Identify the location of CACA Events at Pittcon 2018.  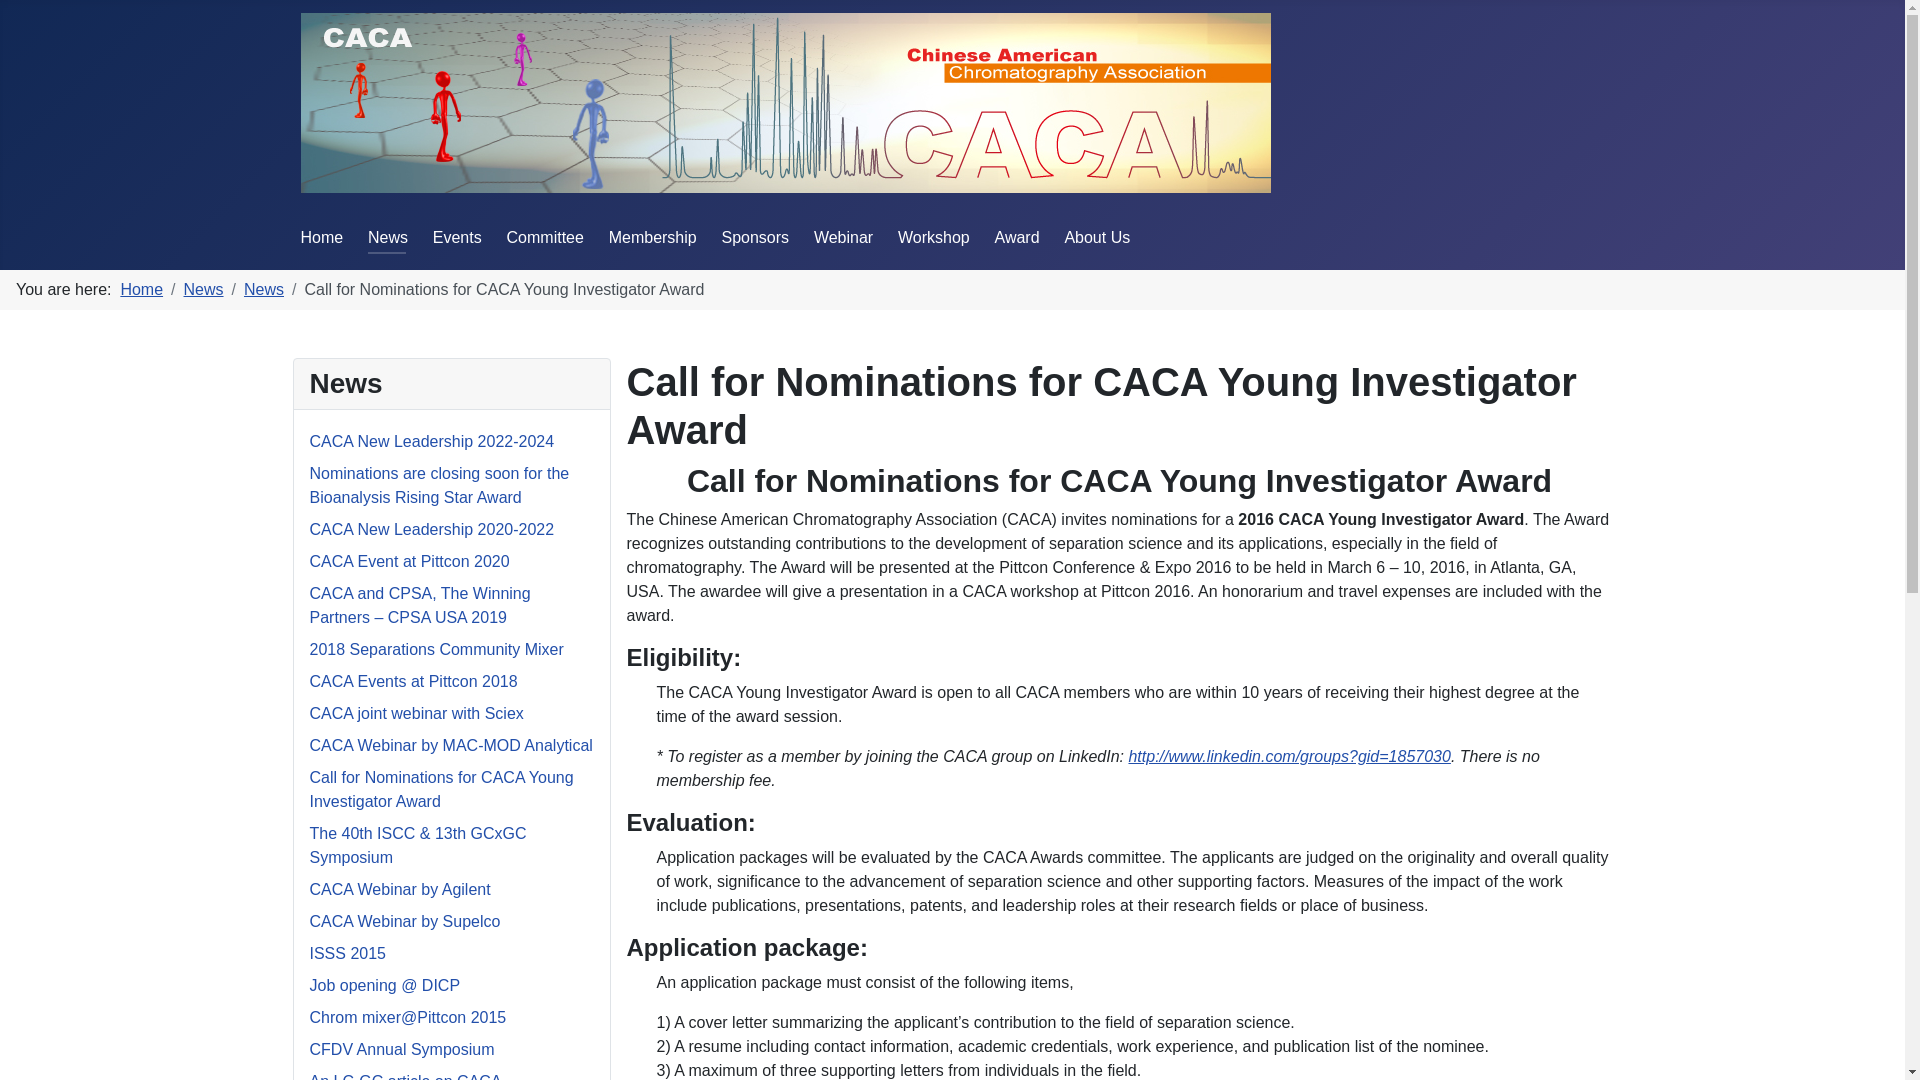
(414, 681).